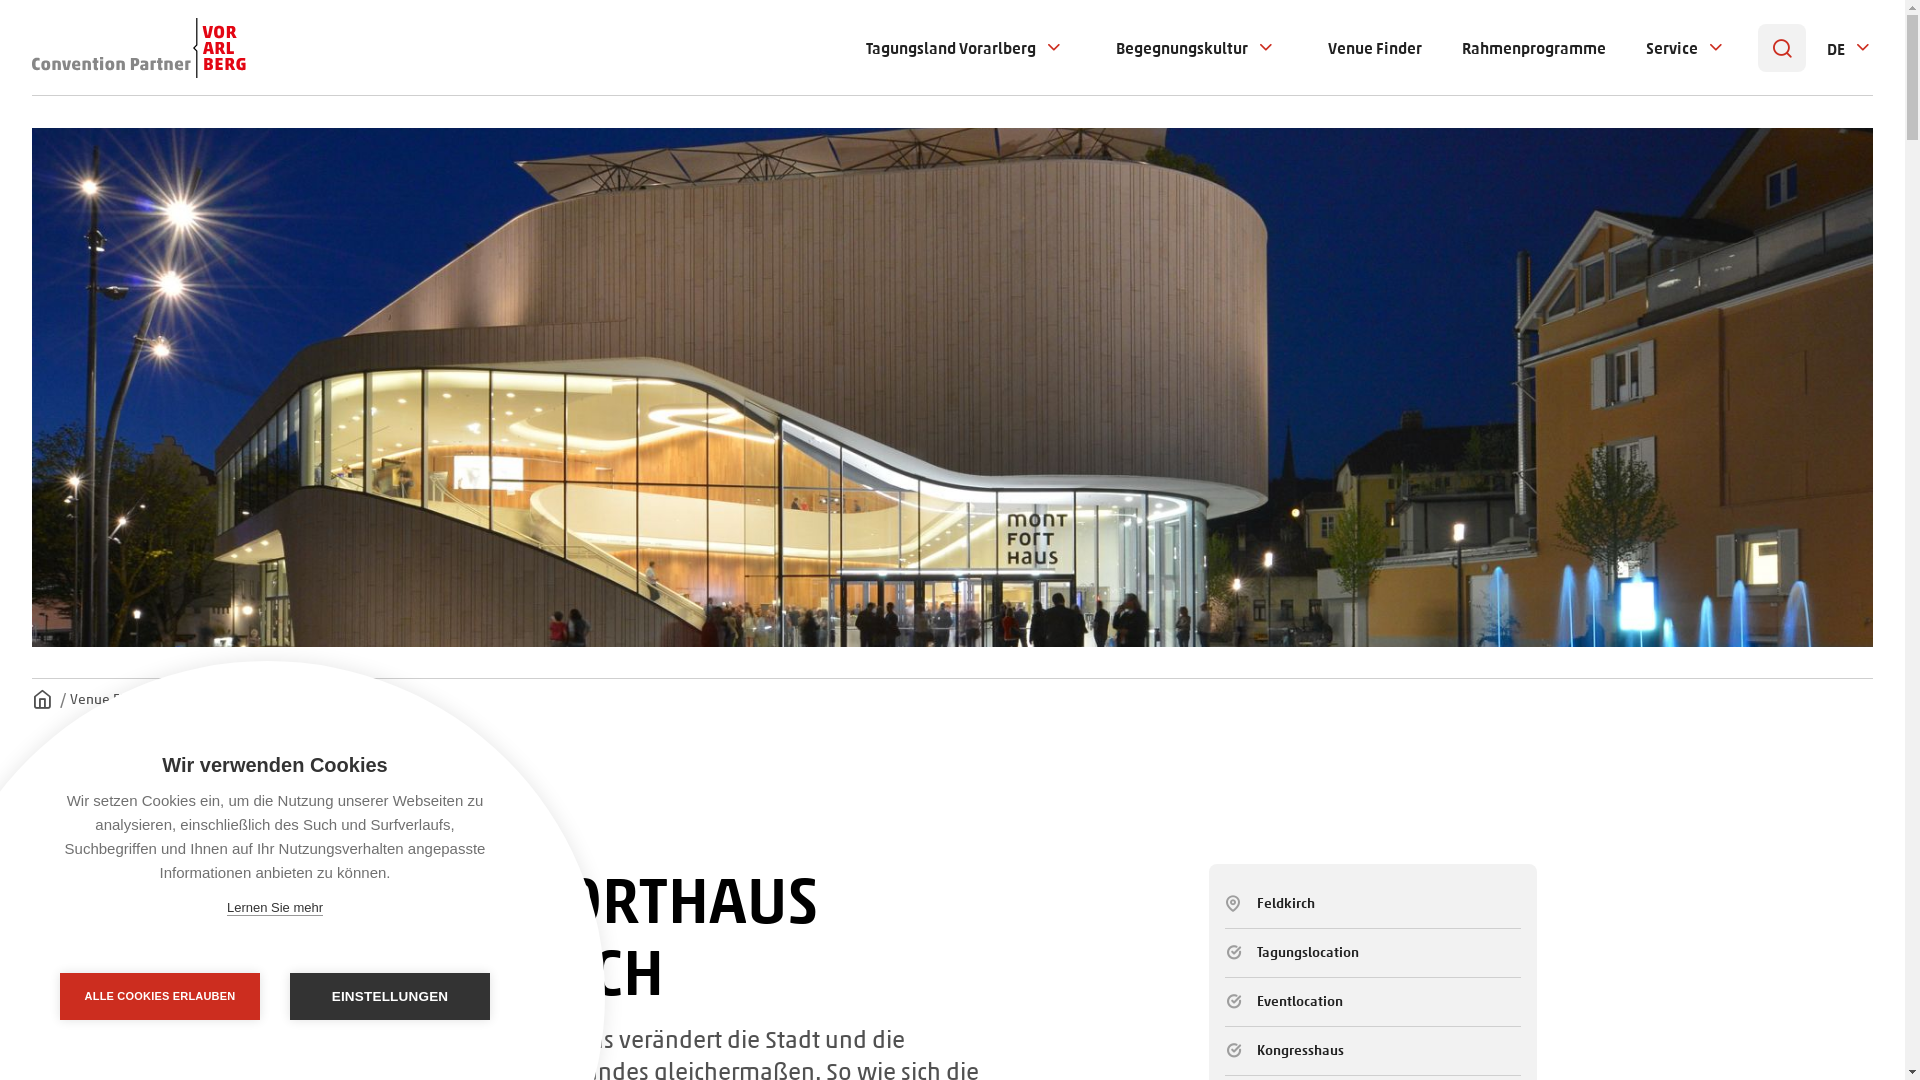  Describe the element at coordinates (160, 996) in the screenshot. I see `ALLE COOKIES ERLAUBEN` at that location.